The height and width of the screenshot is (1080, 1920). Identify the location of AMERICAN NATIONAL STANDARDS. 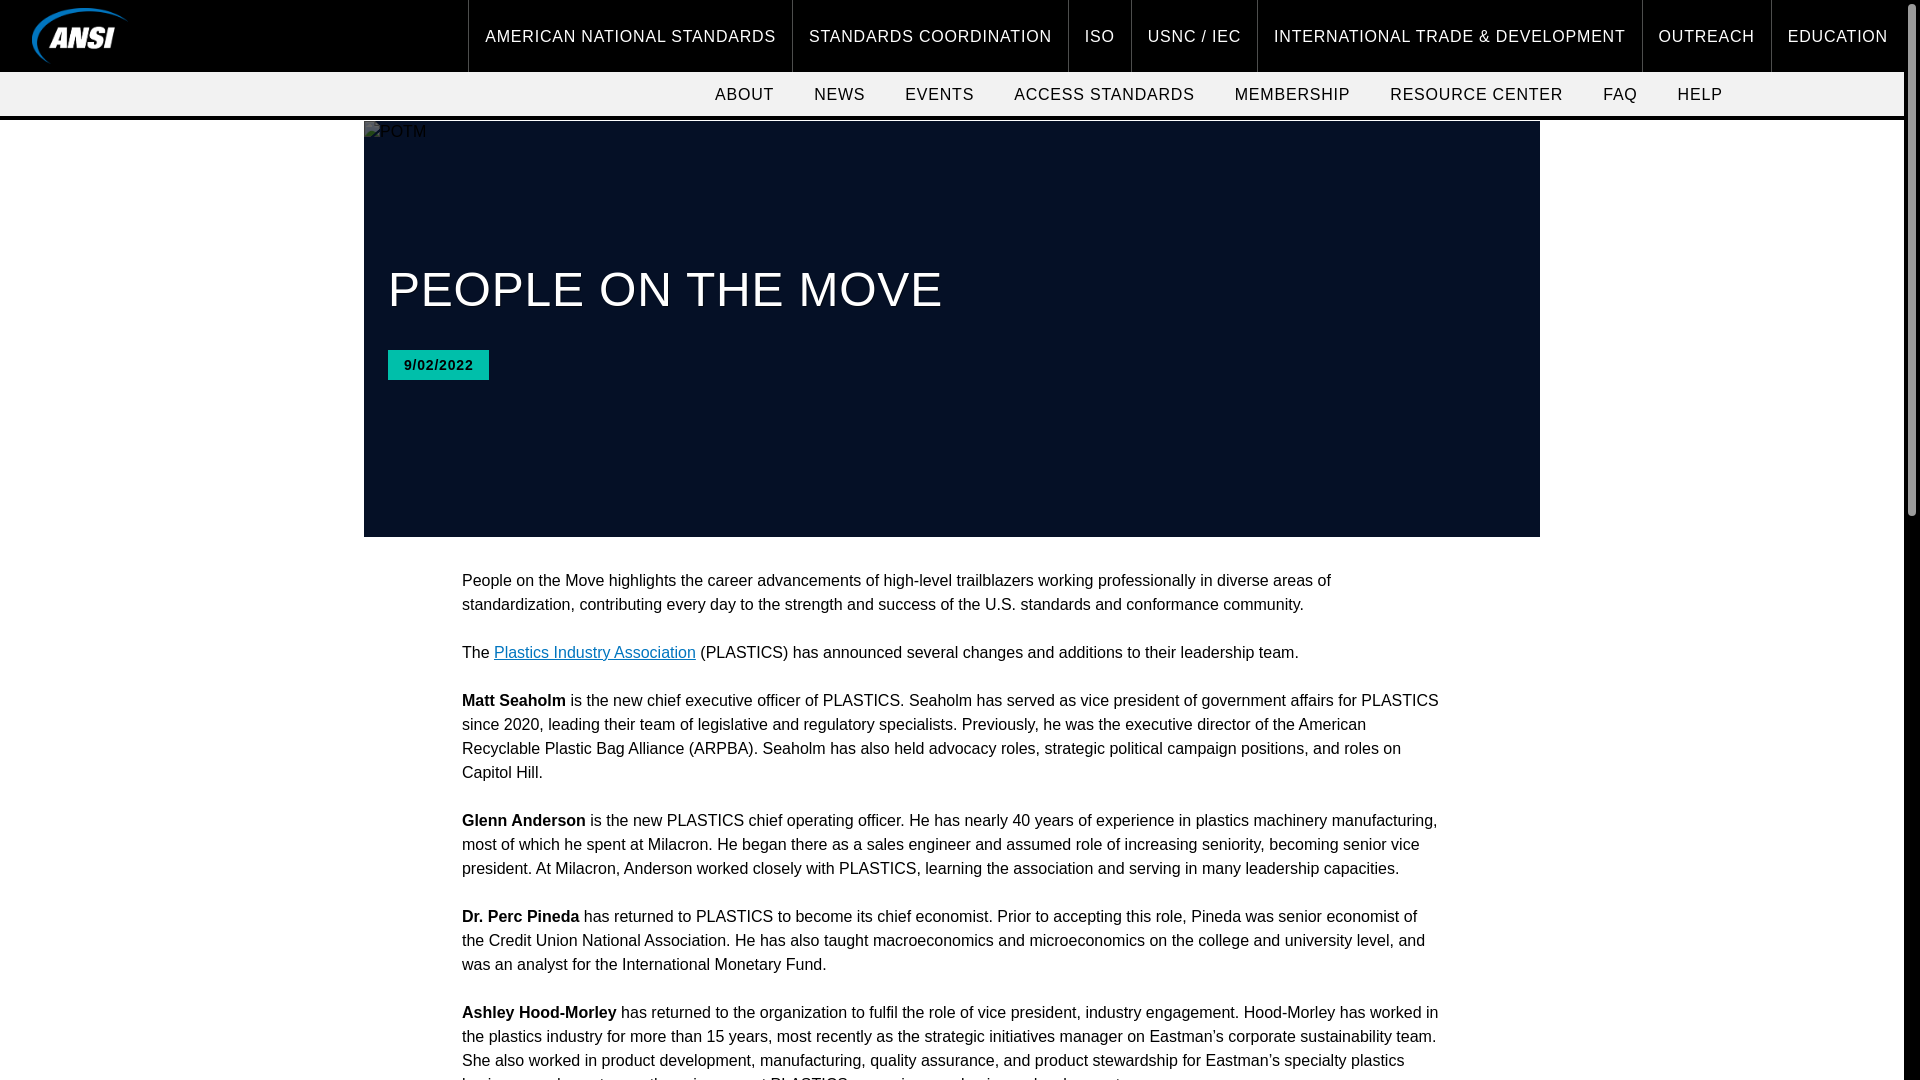
(630, 36).